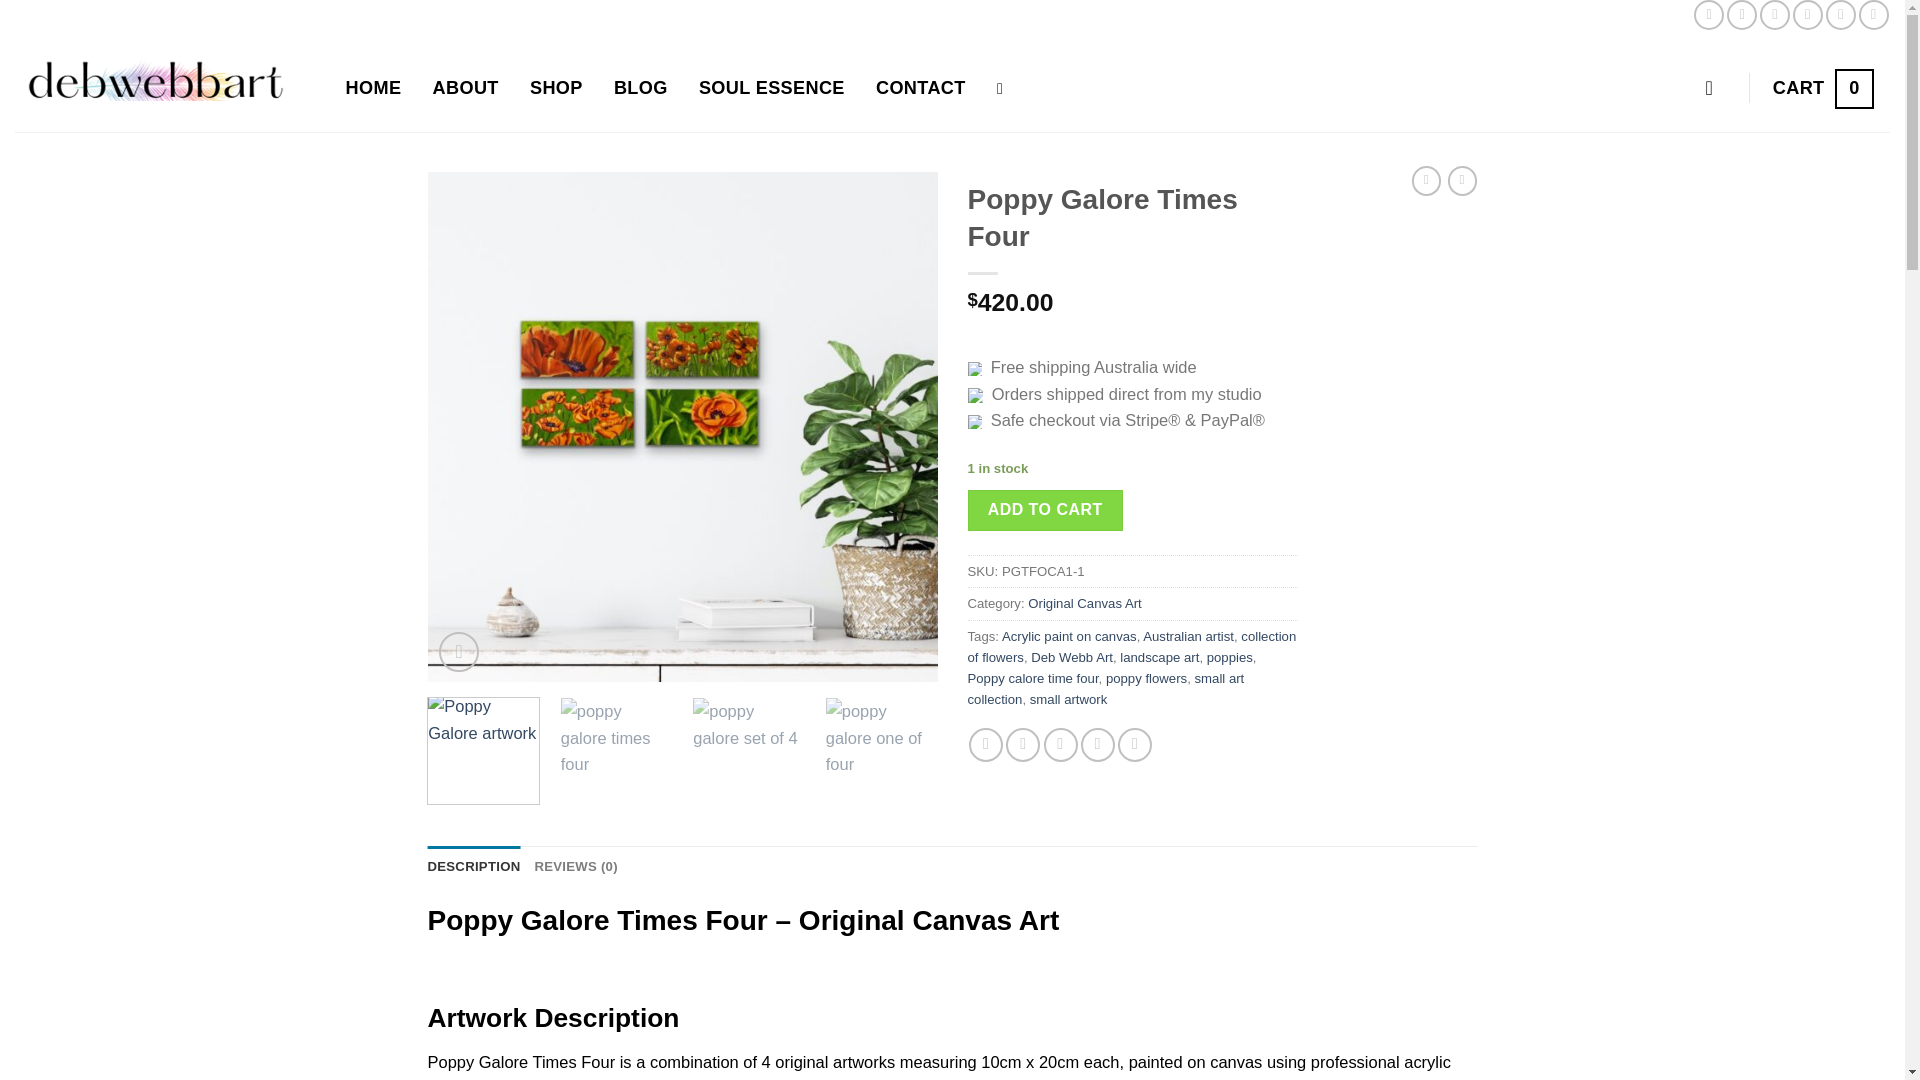  I want to click on Follow on LinkedIn, so click(1840, 15).